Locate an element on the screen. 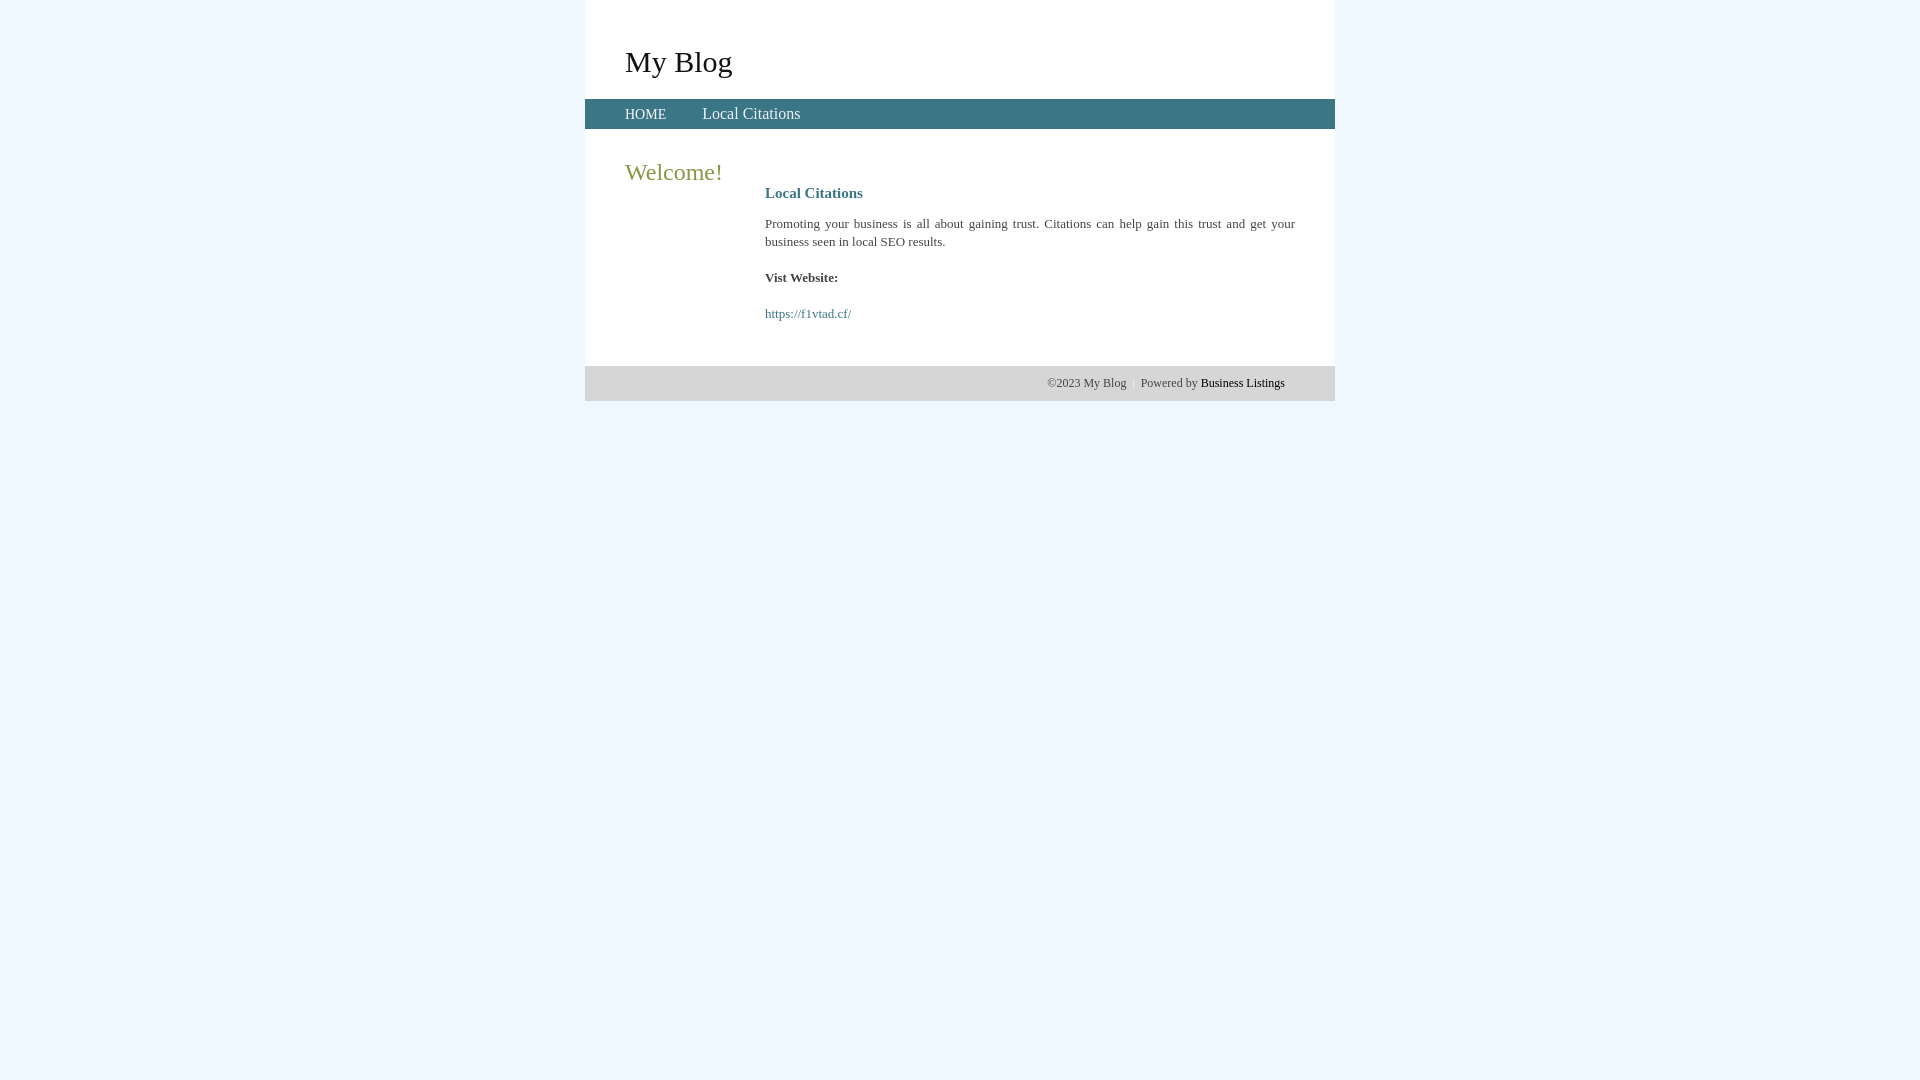  HOME is located at coordinates (646, 114).